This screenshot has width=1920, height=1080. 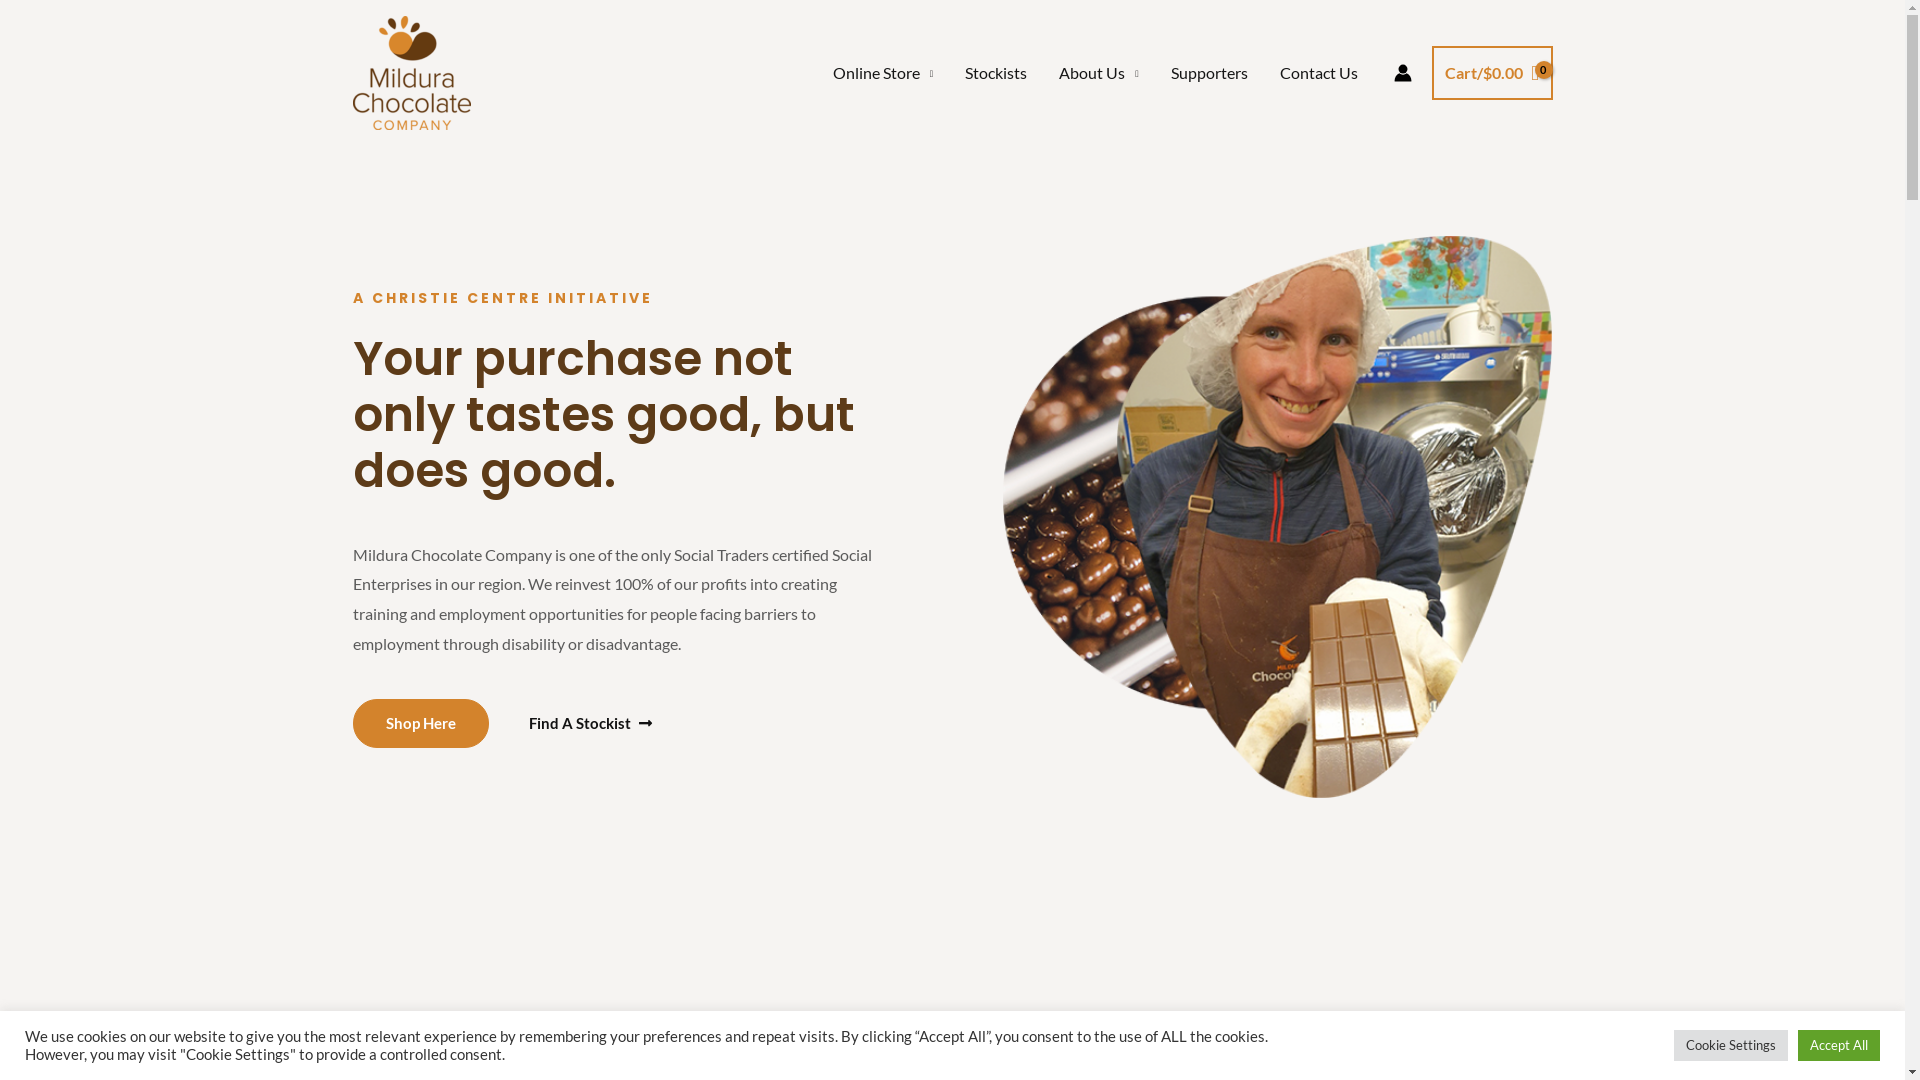 What do you see at coordinates (590, 724) in the screenshot?
I see `Find A Stockist` at bounding box center [590, 724].